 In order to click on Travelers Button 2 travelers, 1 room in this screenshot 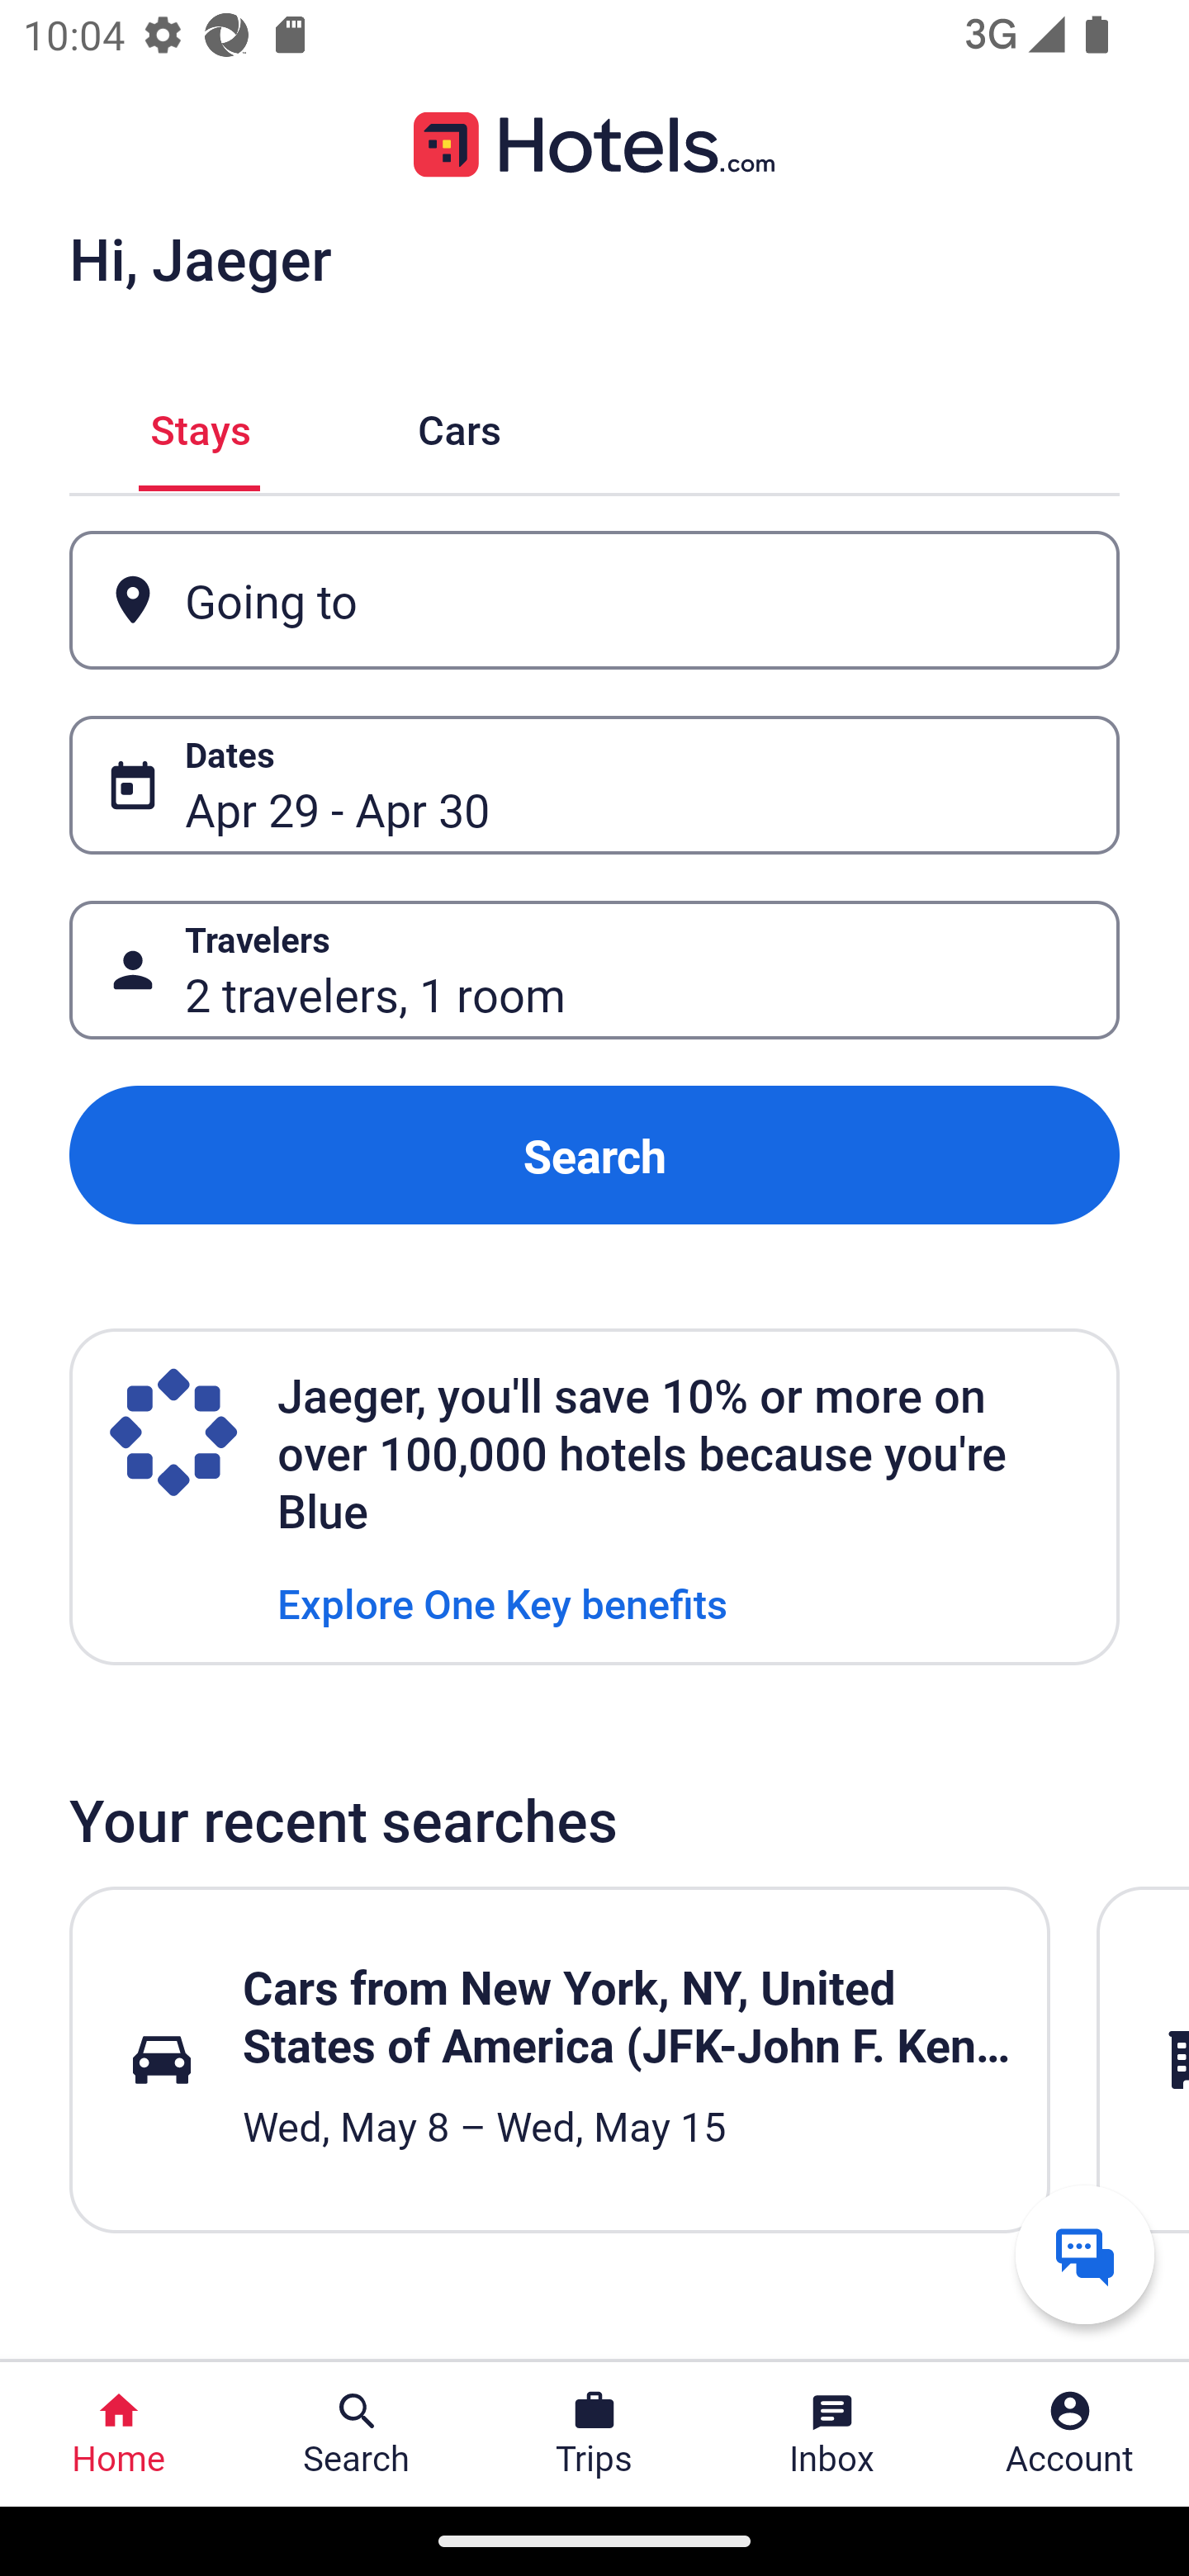, I will do `click(594, 971)`.